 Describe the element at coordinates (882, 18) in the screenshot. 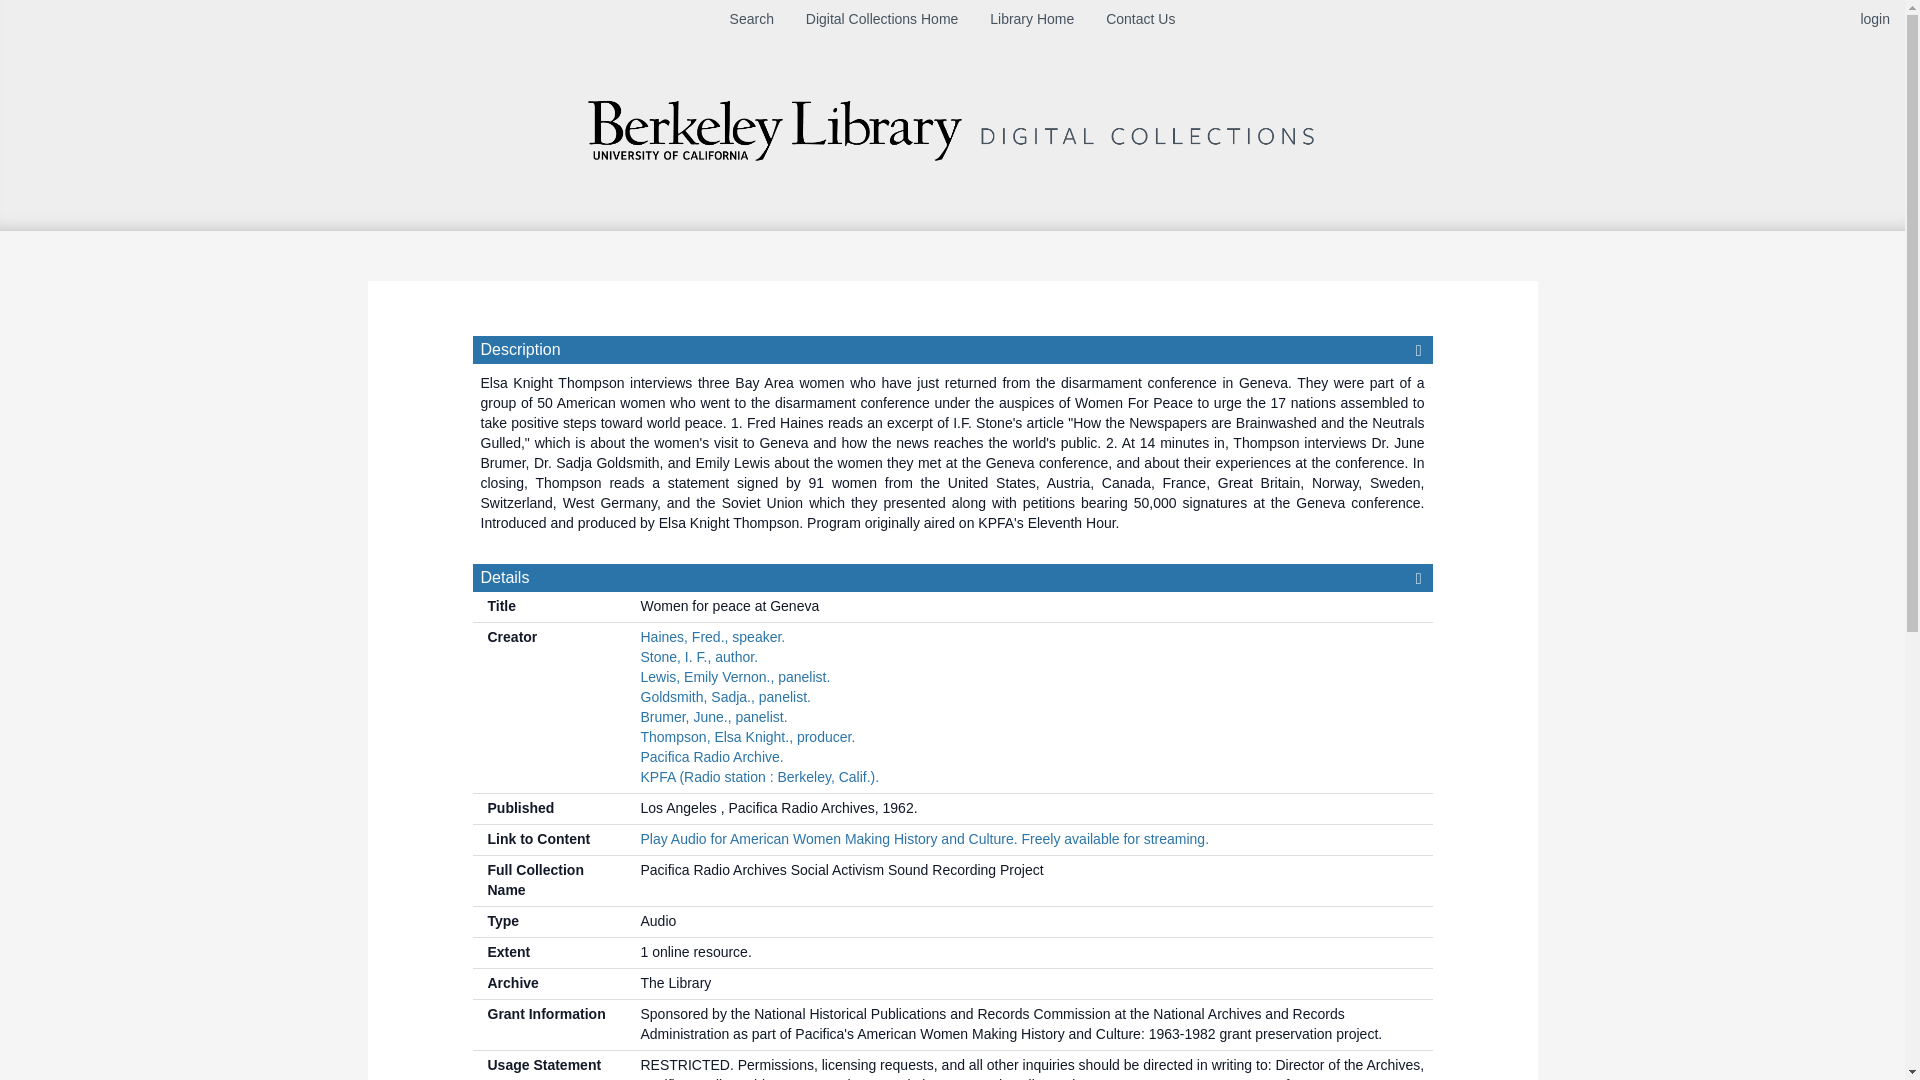

I see `Digital Collections Home` at that location.